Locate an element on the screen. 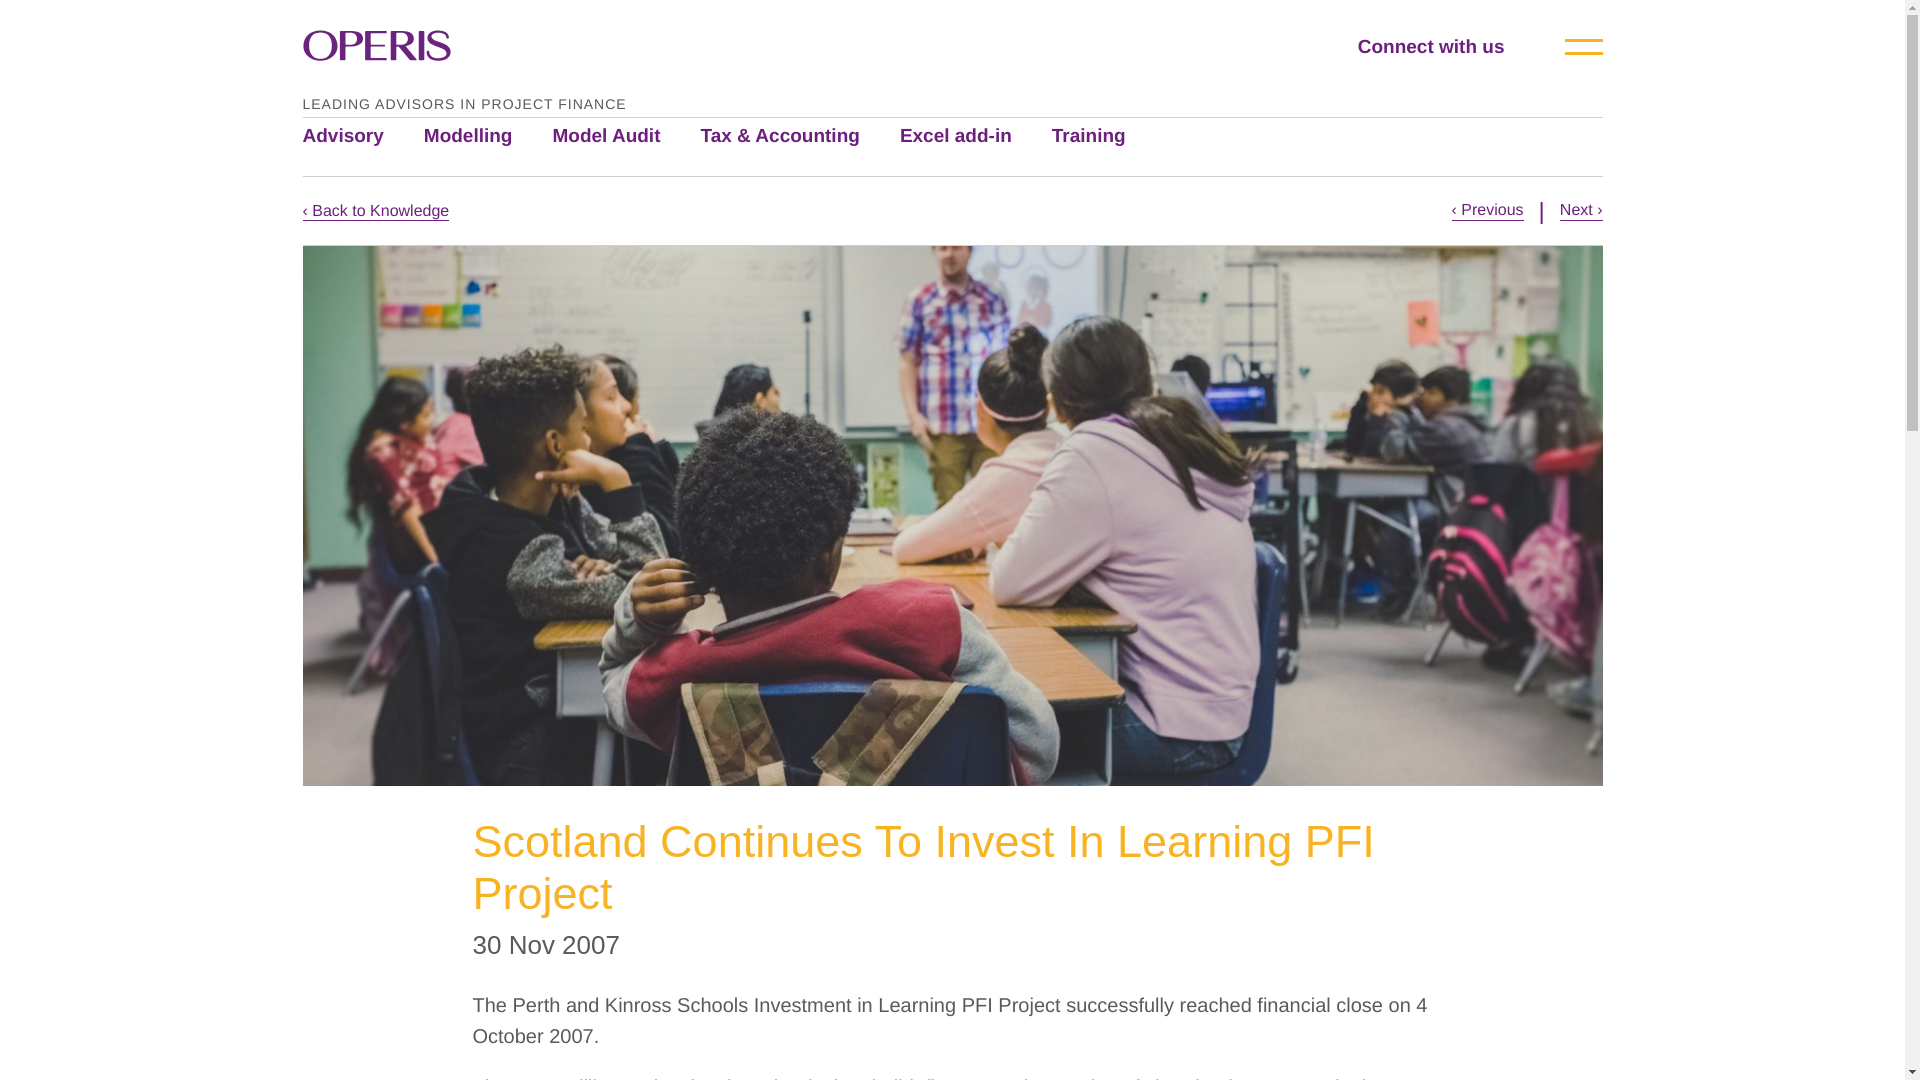 This screenshot has height=1080, width=1920. Model Audit is located at coordinates (626, 136).